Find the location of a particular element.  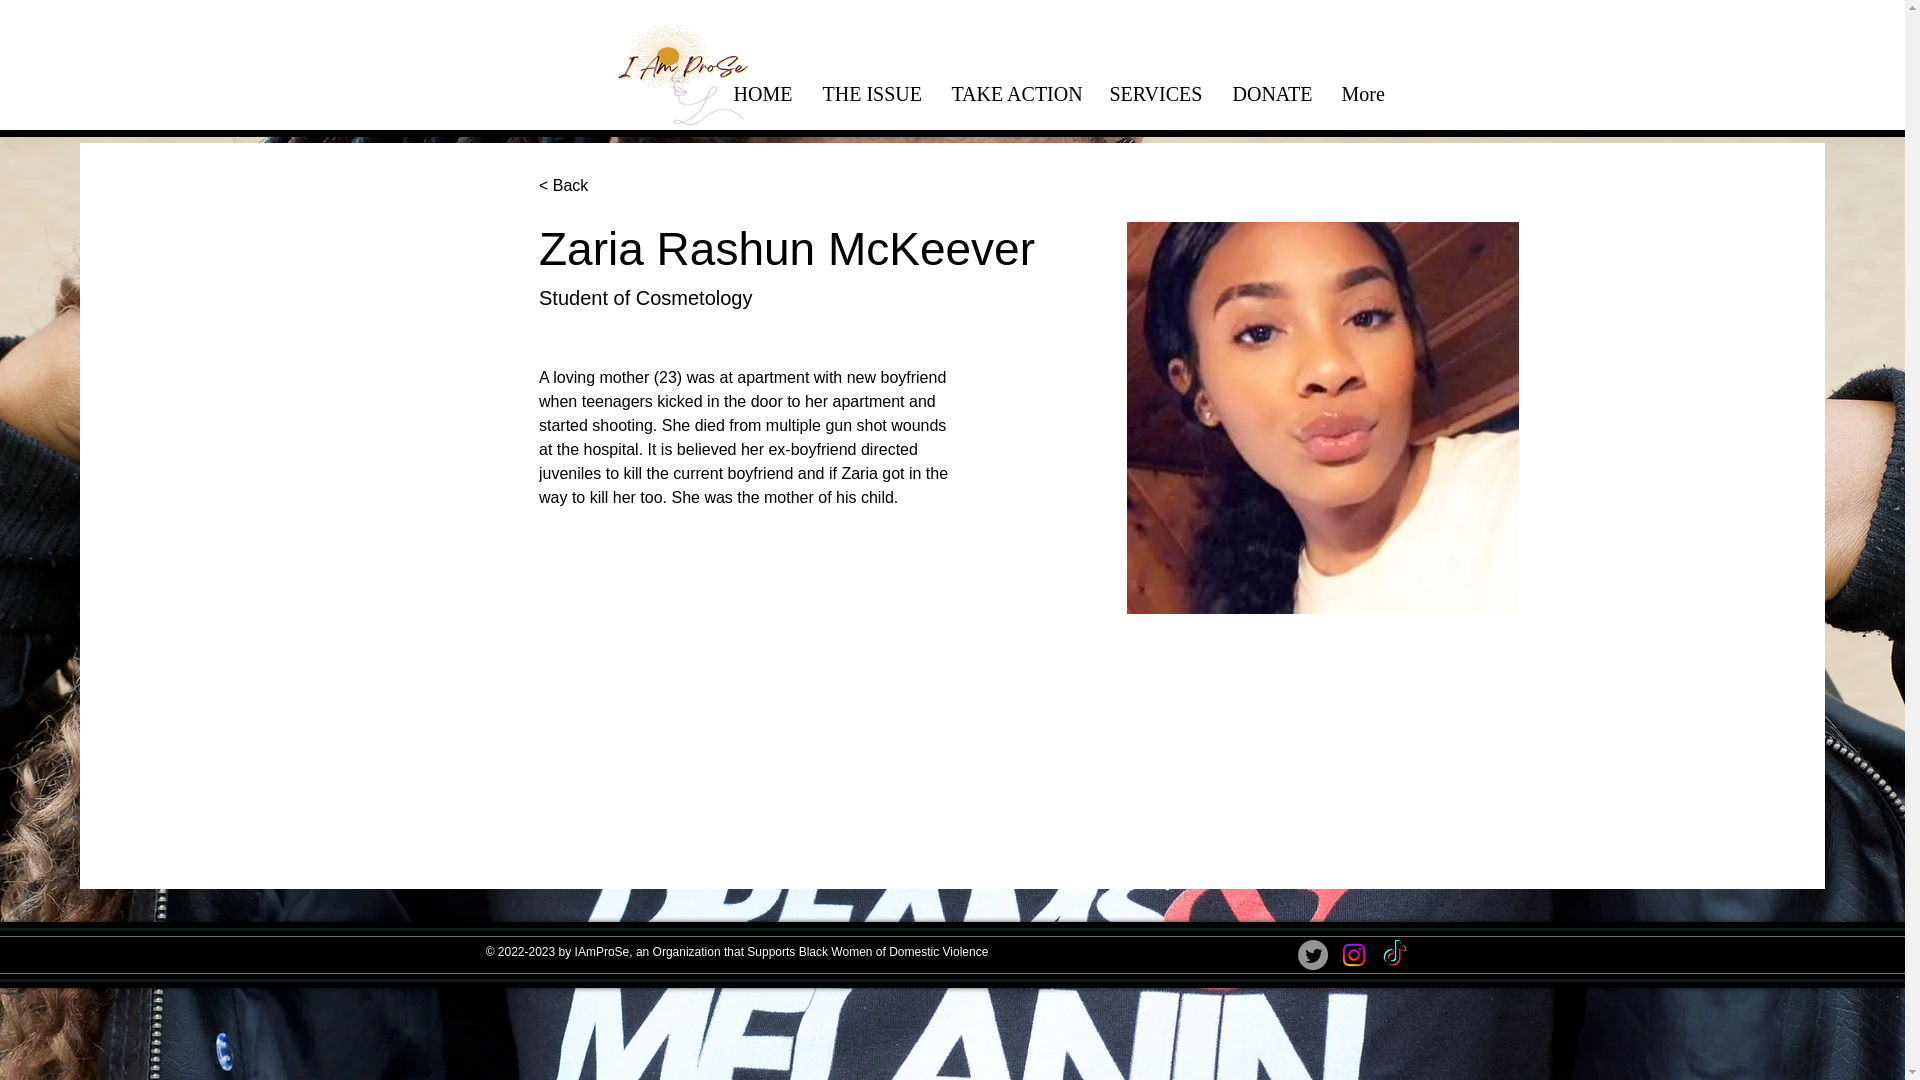

DONATE is located at coordinates (1272, 92).